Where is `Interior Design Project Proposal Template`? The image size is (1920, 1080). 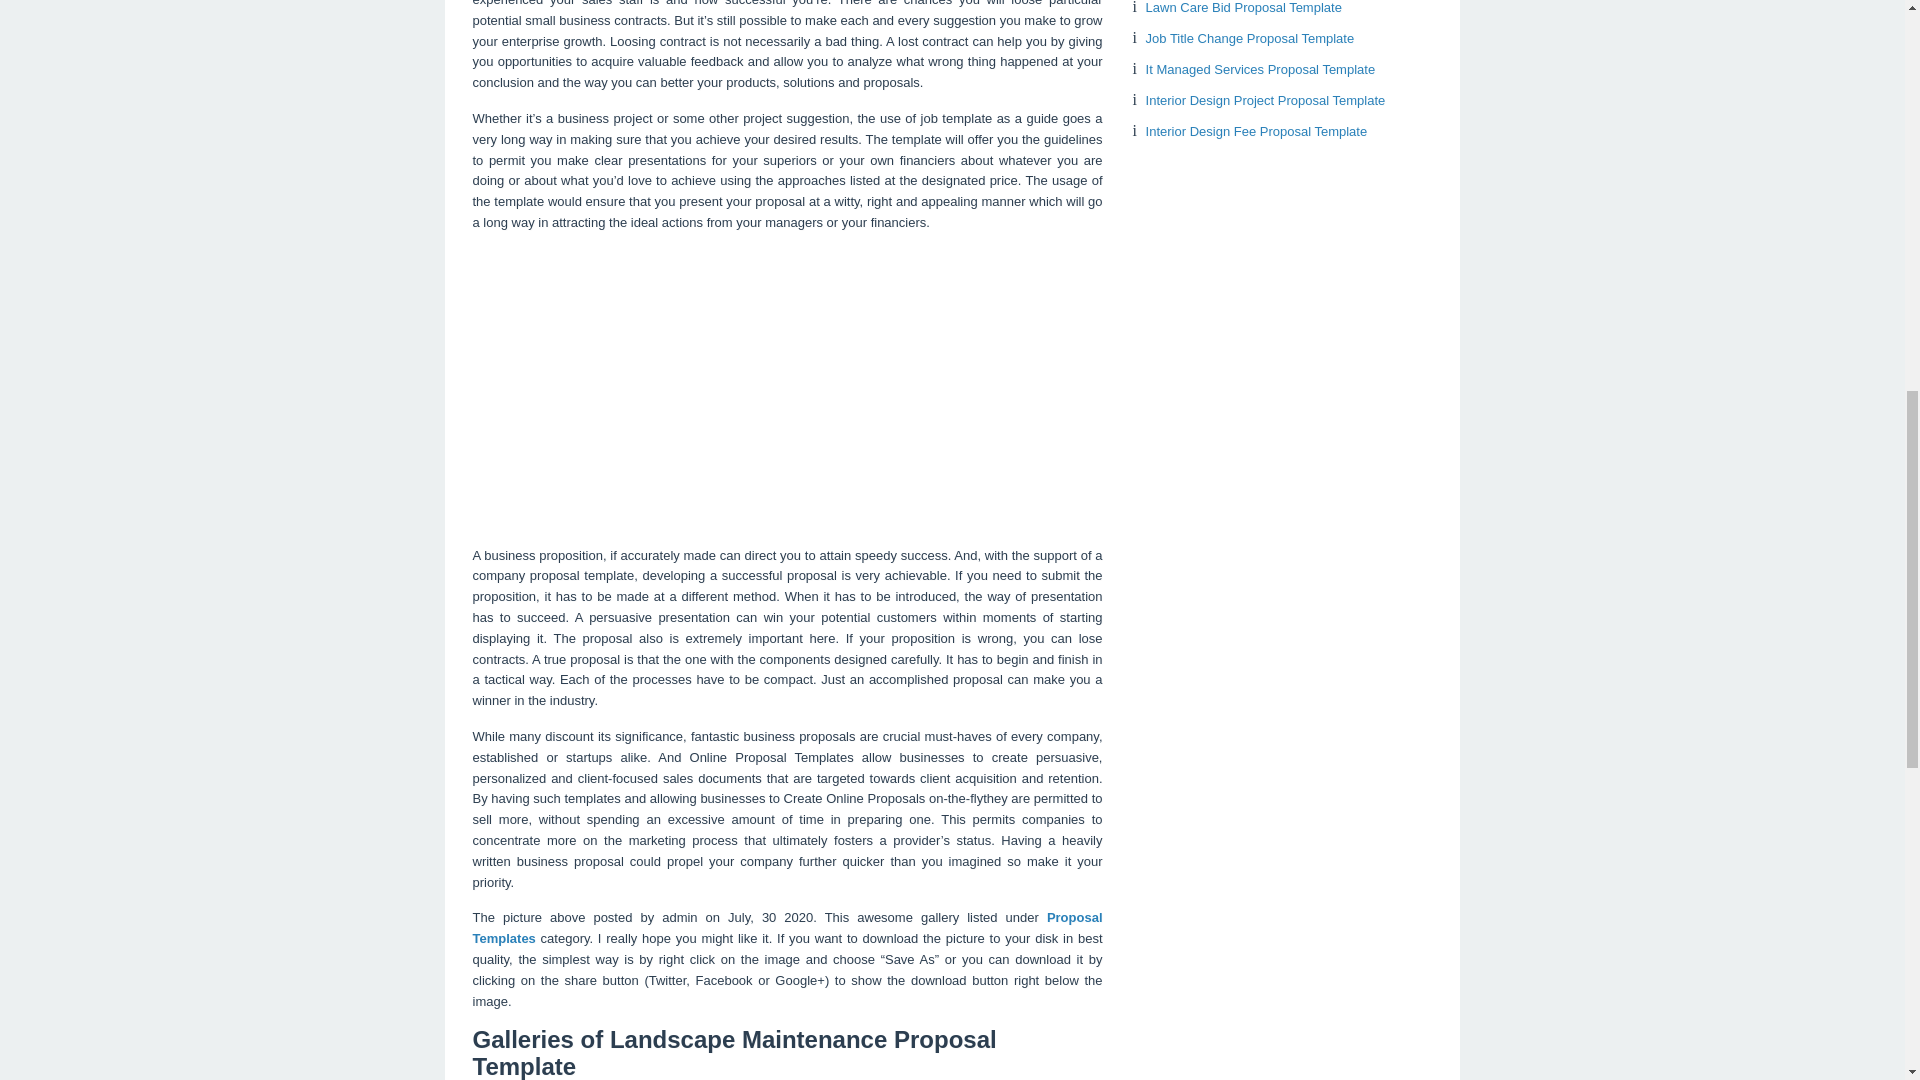
Interior Design Project Proposal Template is located at coordinates (1266, 100).